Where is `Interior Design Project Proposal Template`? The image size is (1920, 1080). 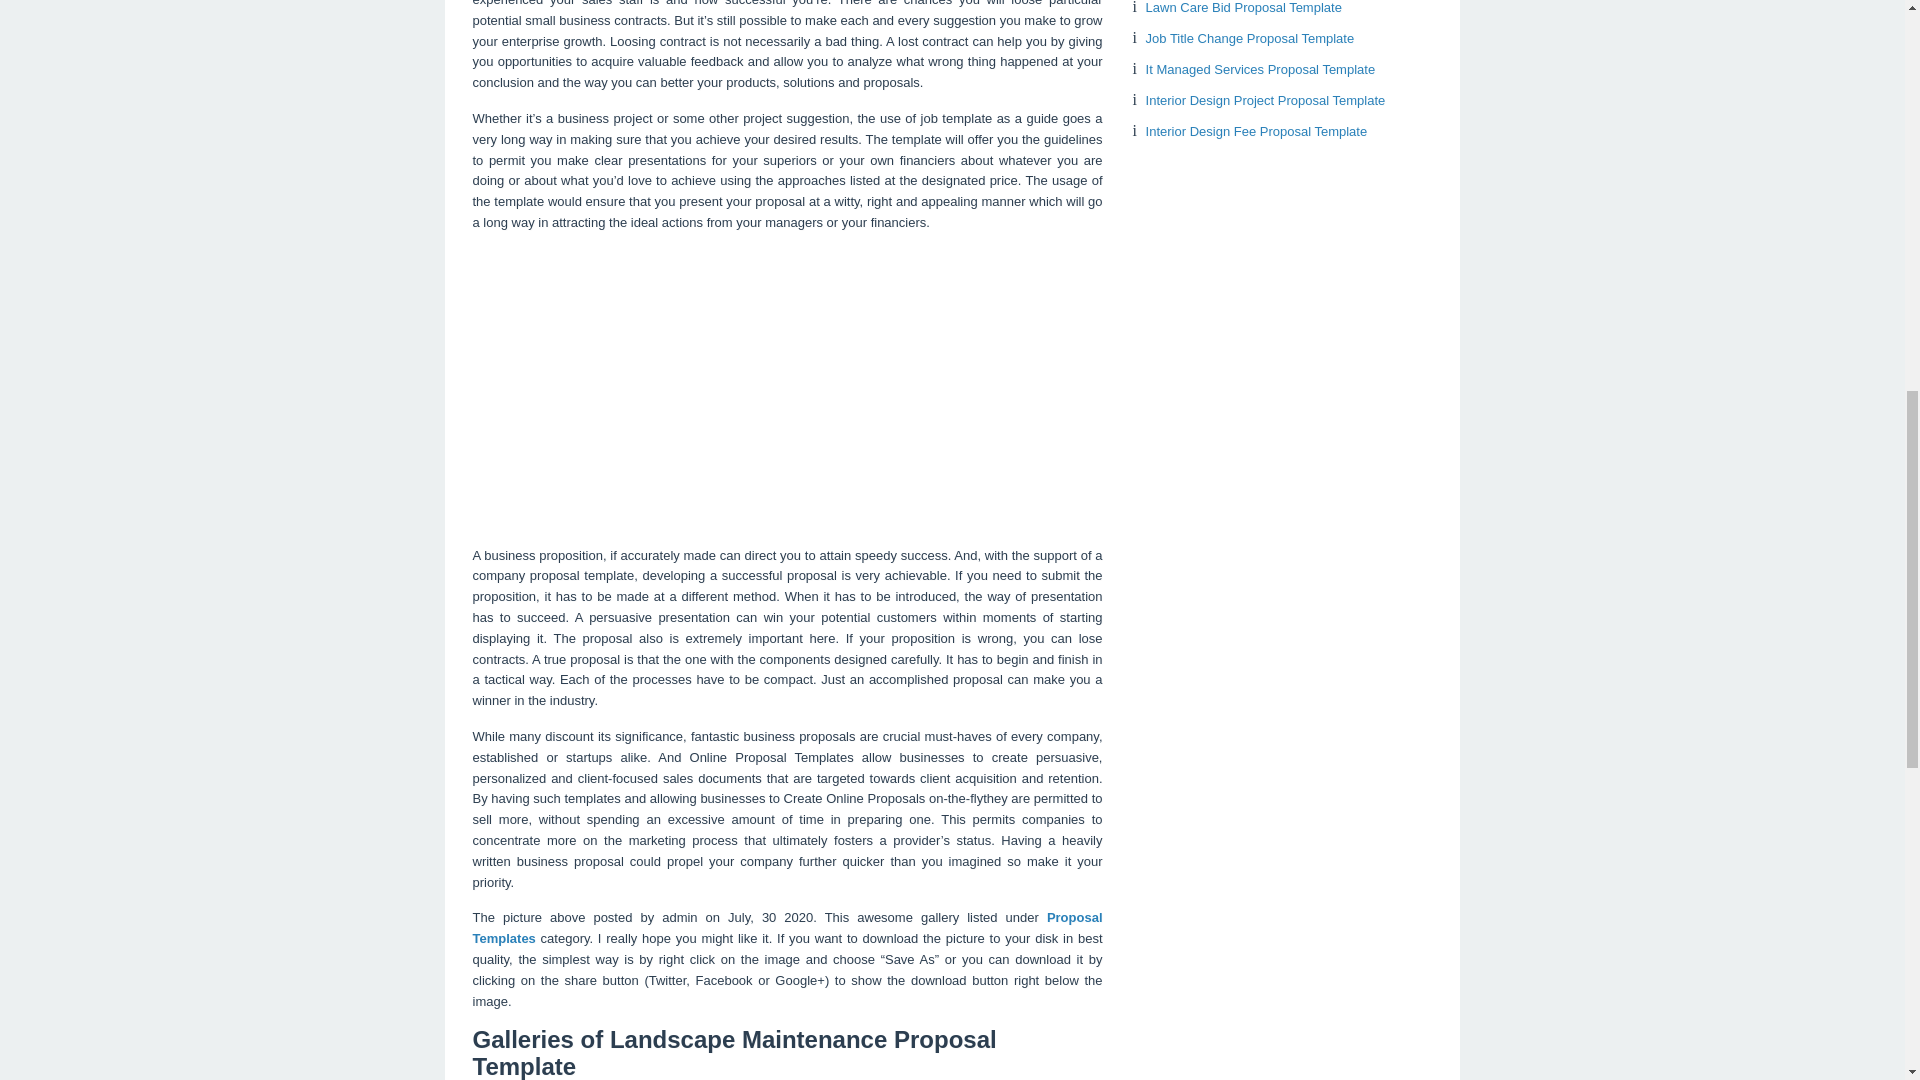
Interior Design Project Proposal Template is located at coordinates (1266, 100).